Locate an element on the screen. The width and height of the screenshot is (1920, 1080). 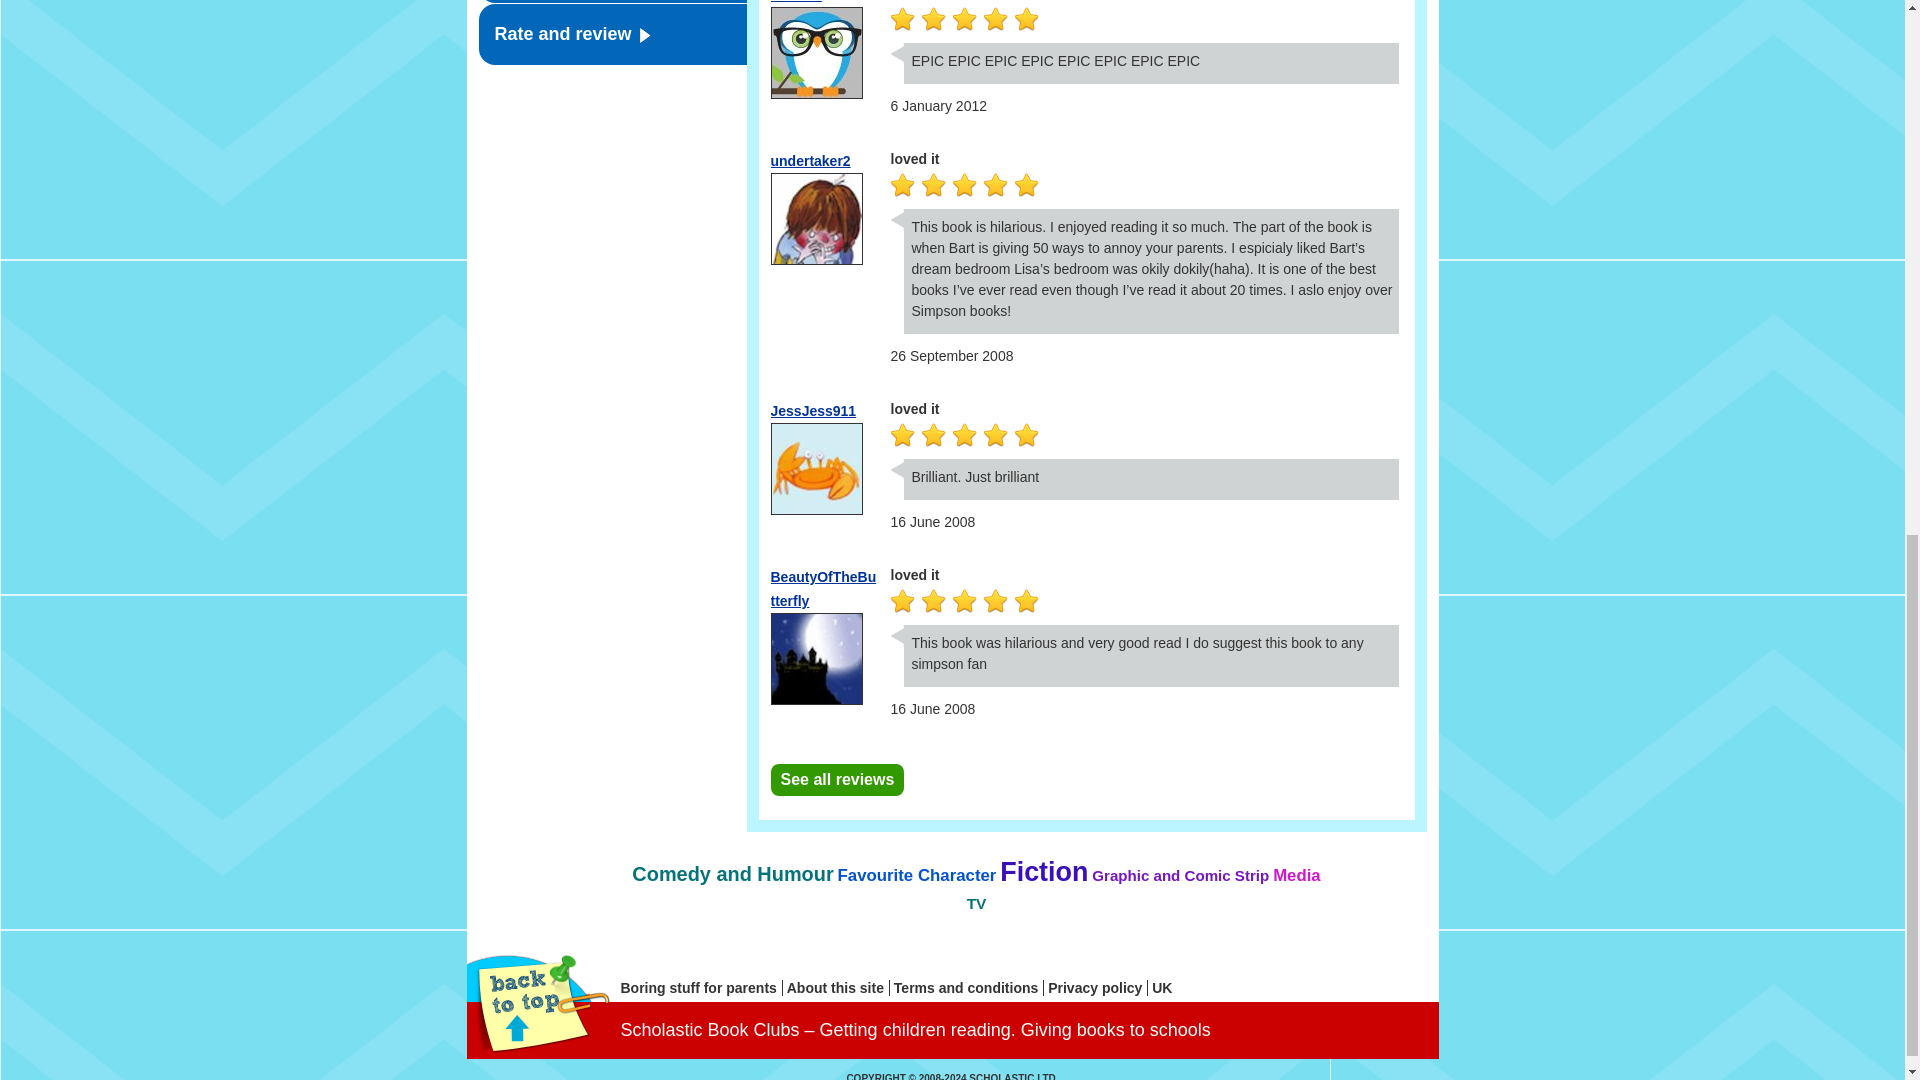
BeautyOfTheButterfly is located at coordinates (822, 589).